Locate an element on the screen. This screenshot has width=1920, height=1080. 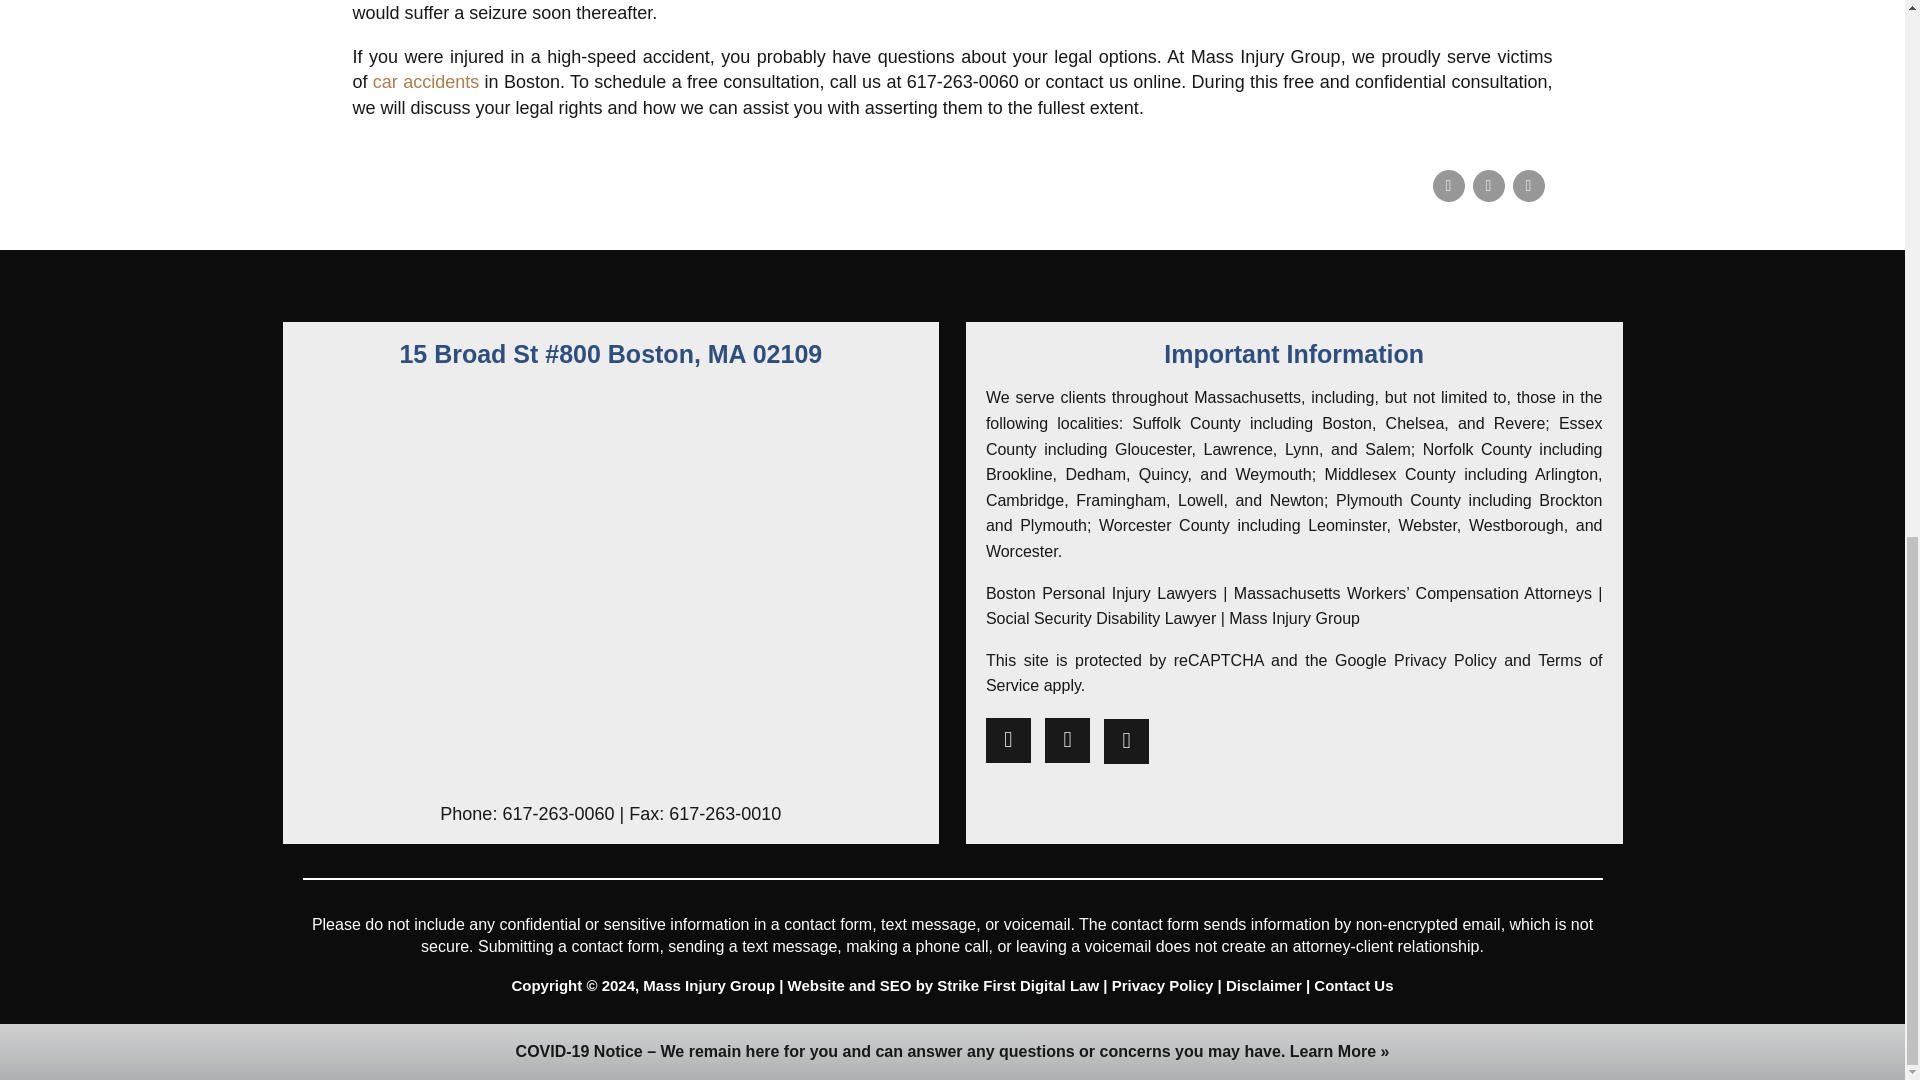
Share on Twitter is located at coordinates (1488, 185).